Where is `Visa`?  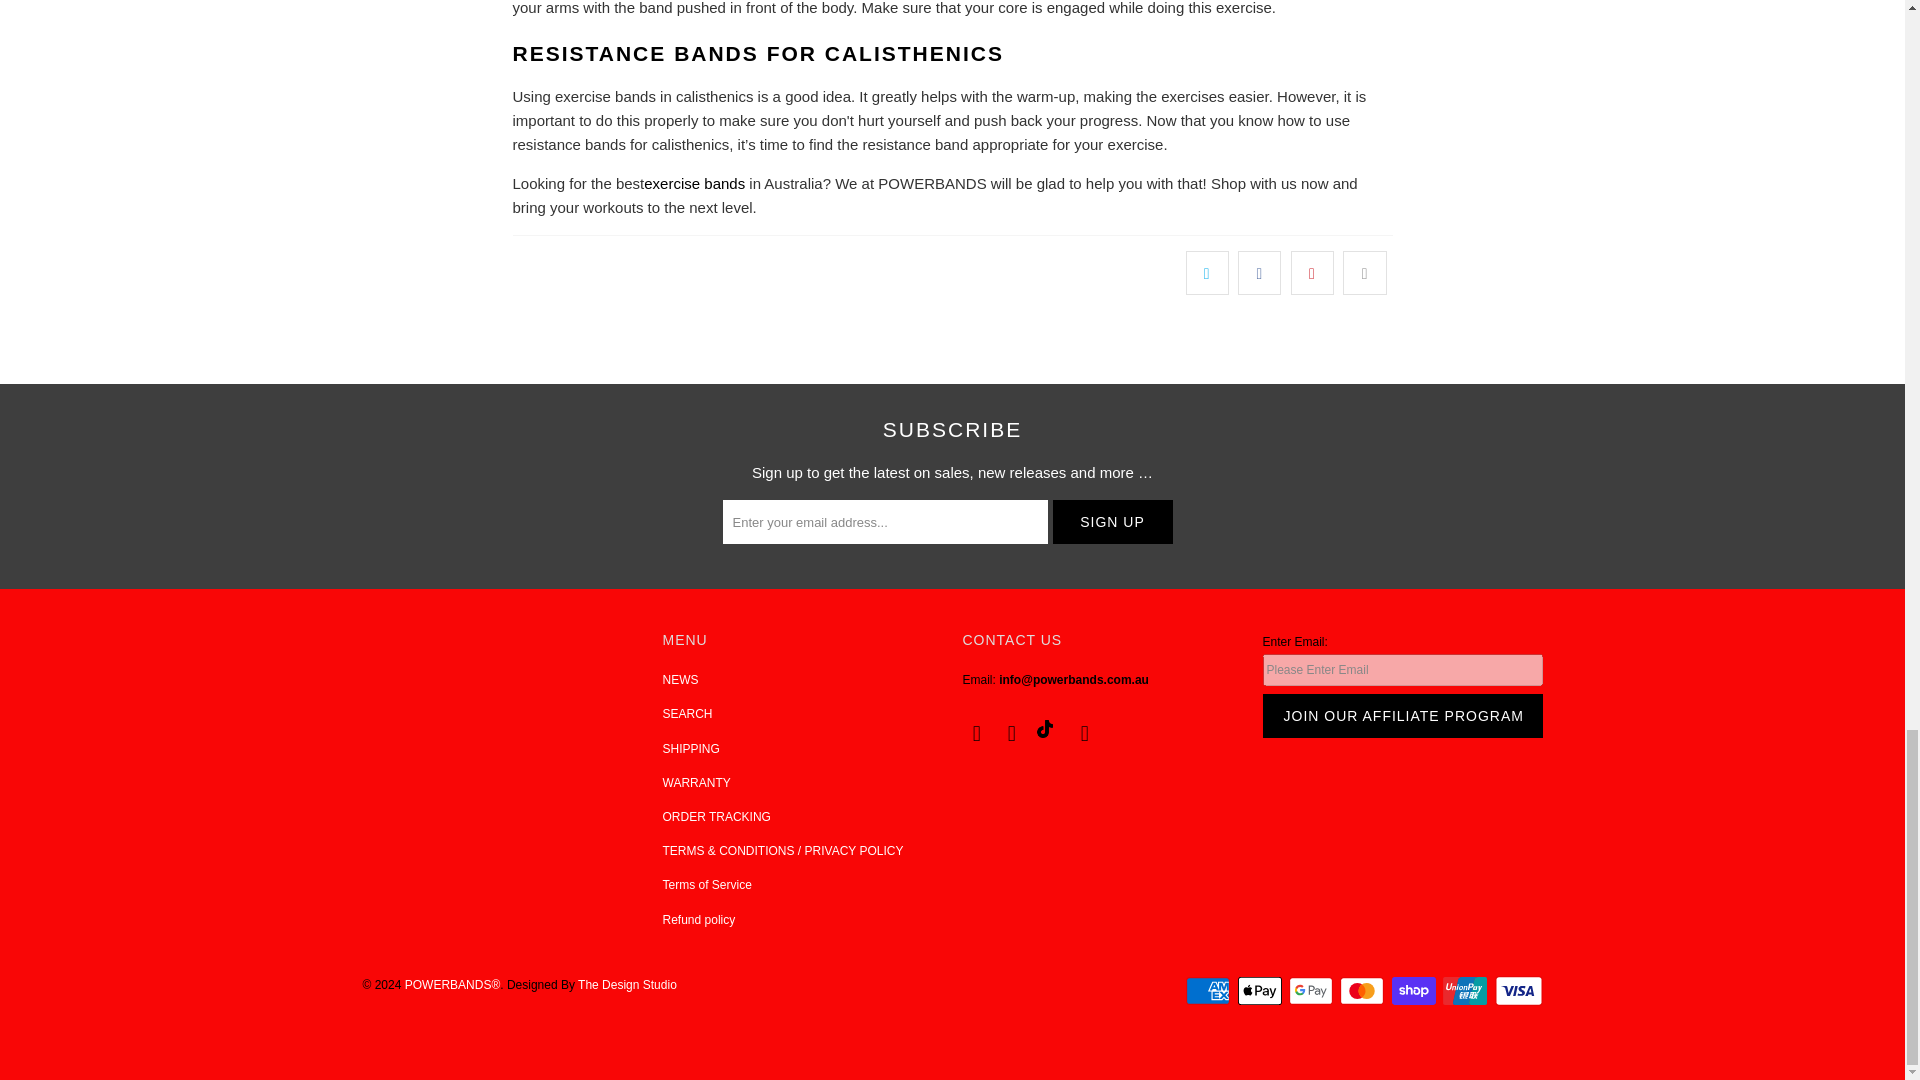 Visa is located at coordinates (1517, 990).